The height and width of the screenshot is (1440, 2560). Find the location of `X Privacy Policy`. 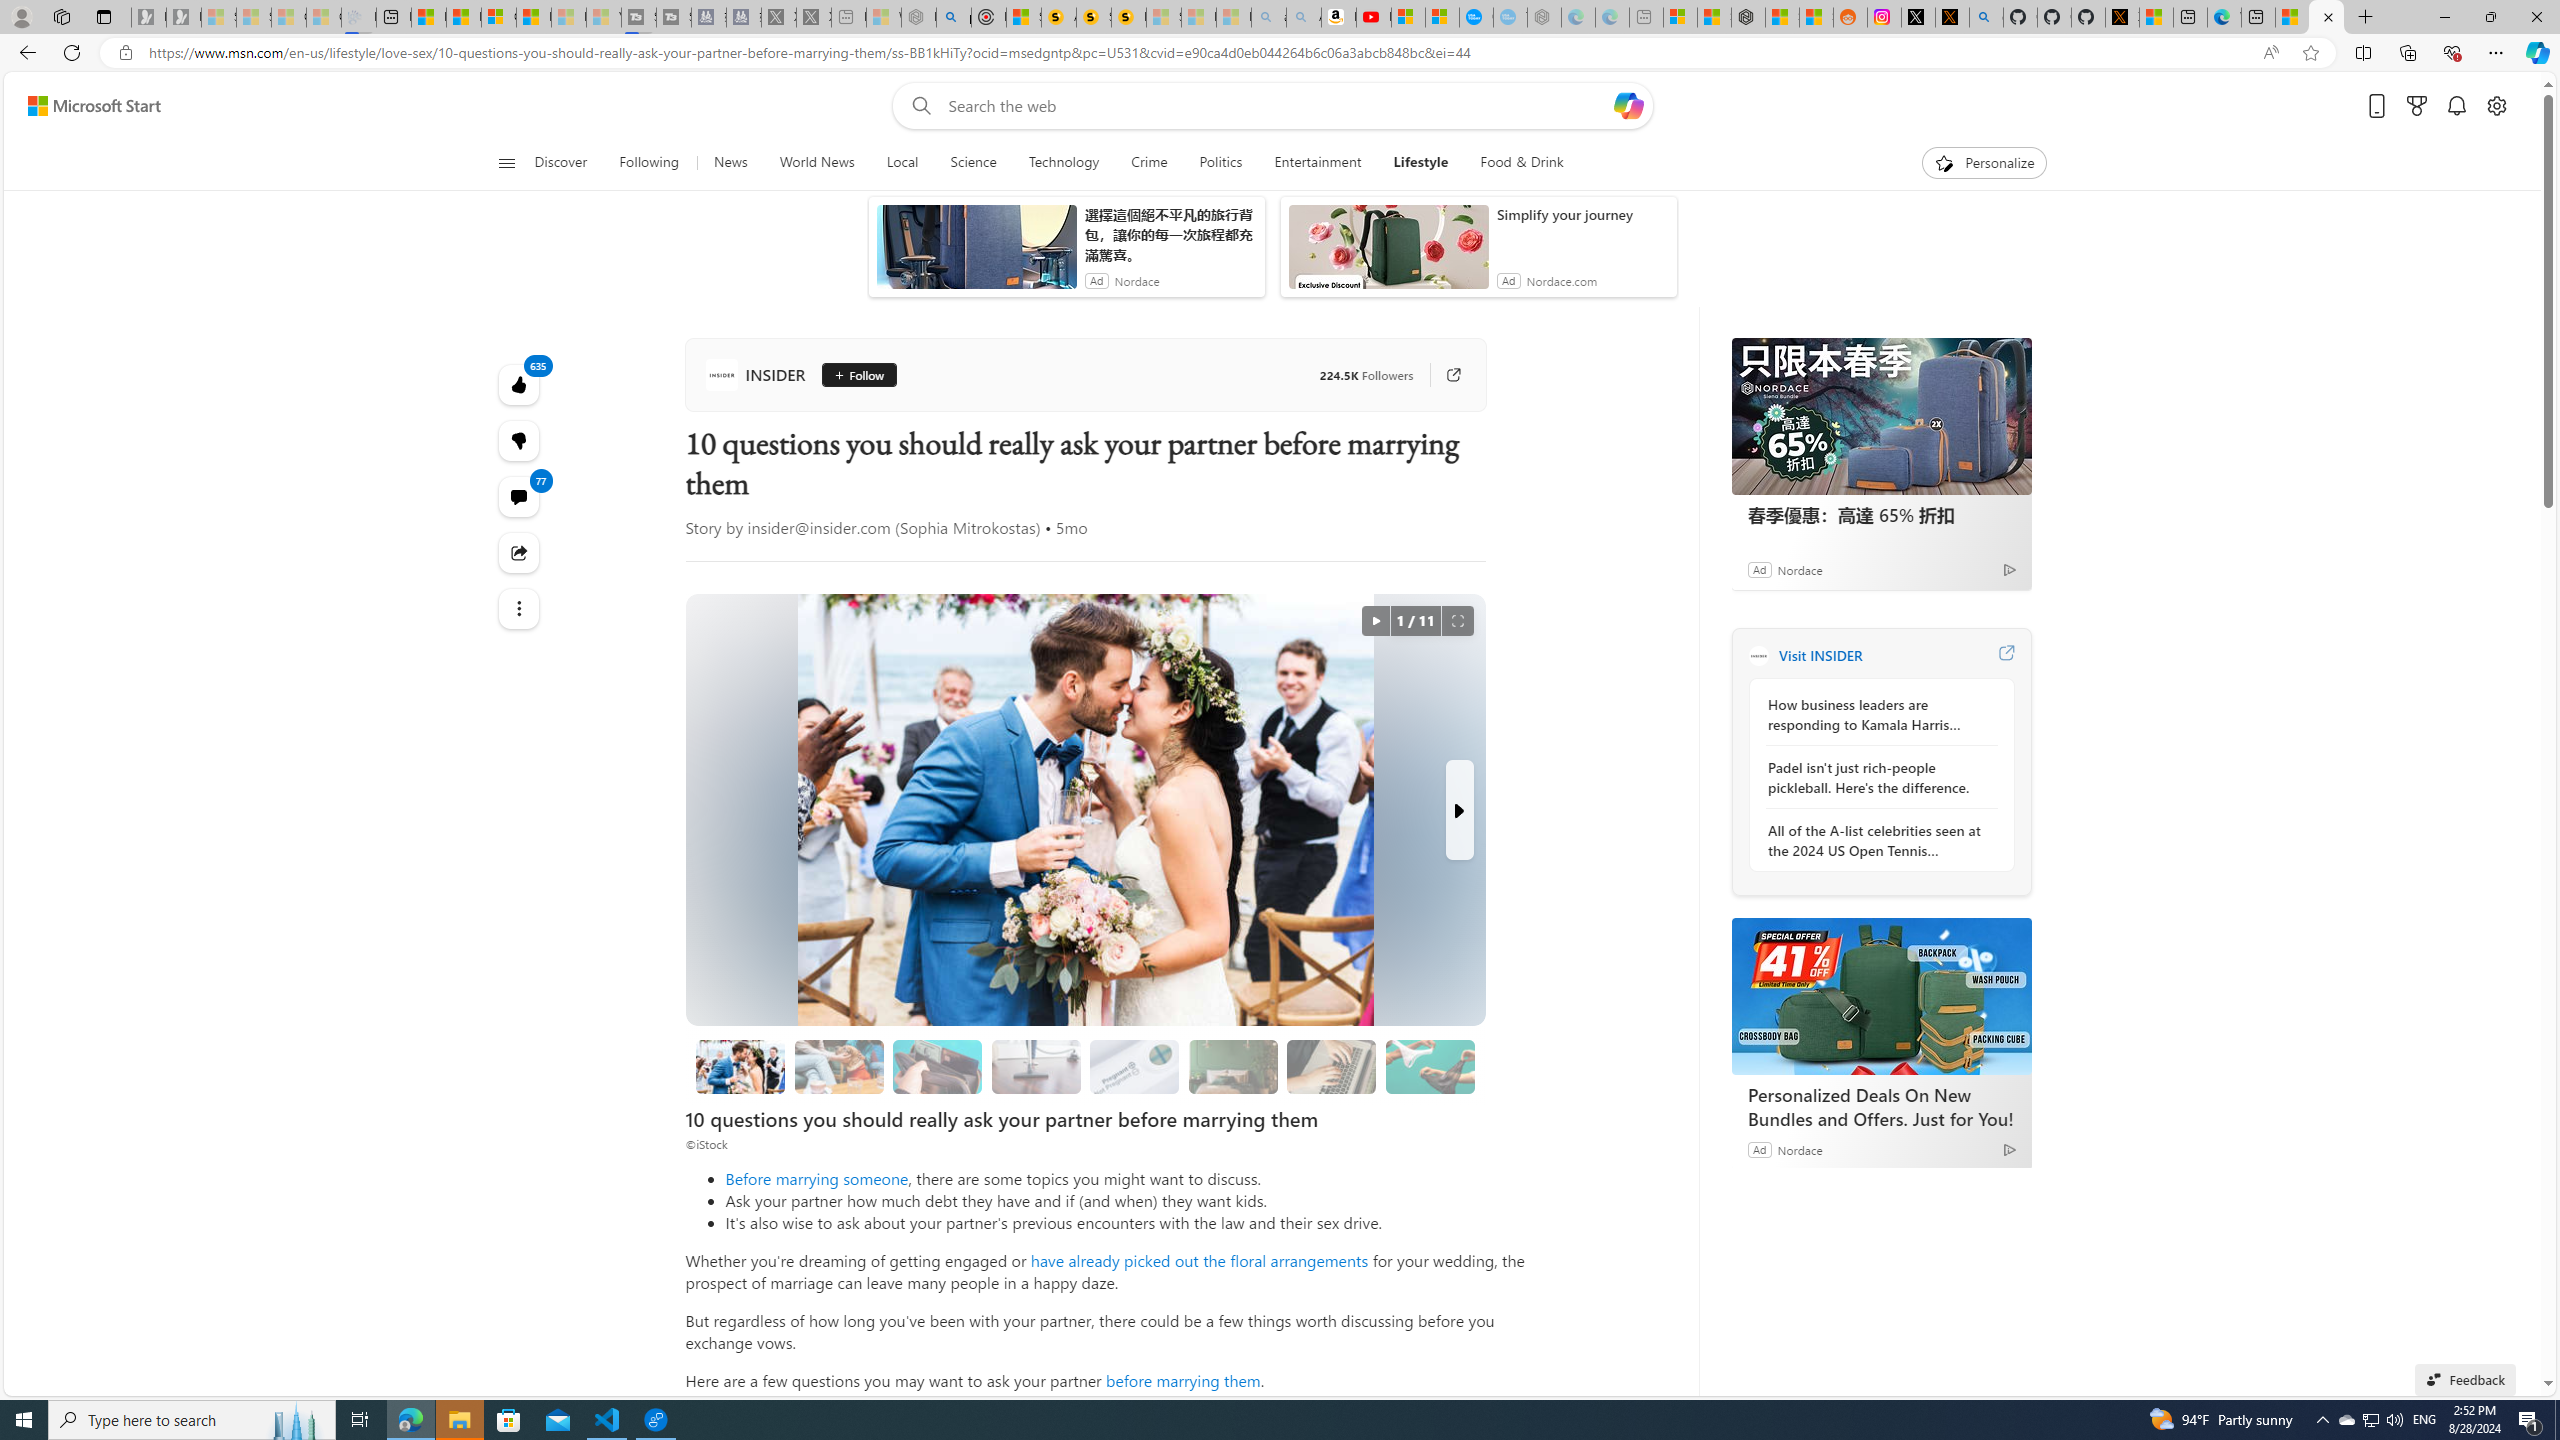

X Privacy Policy is located at coordinates (2122, 17).